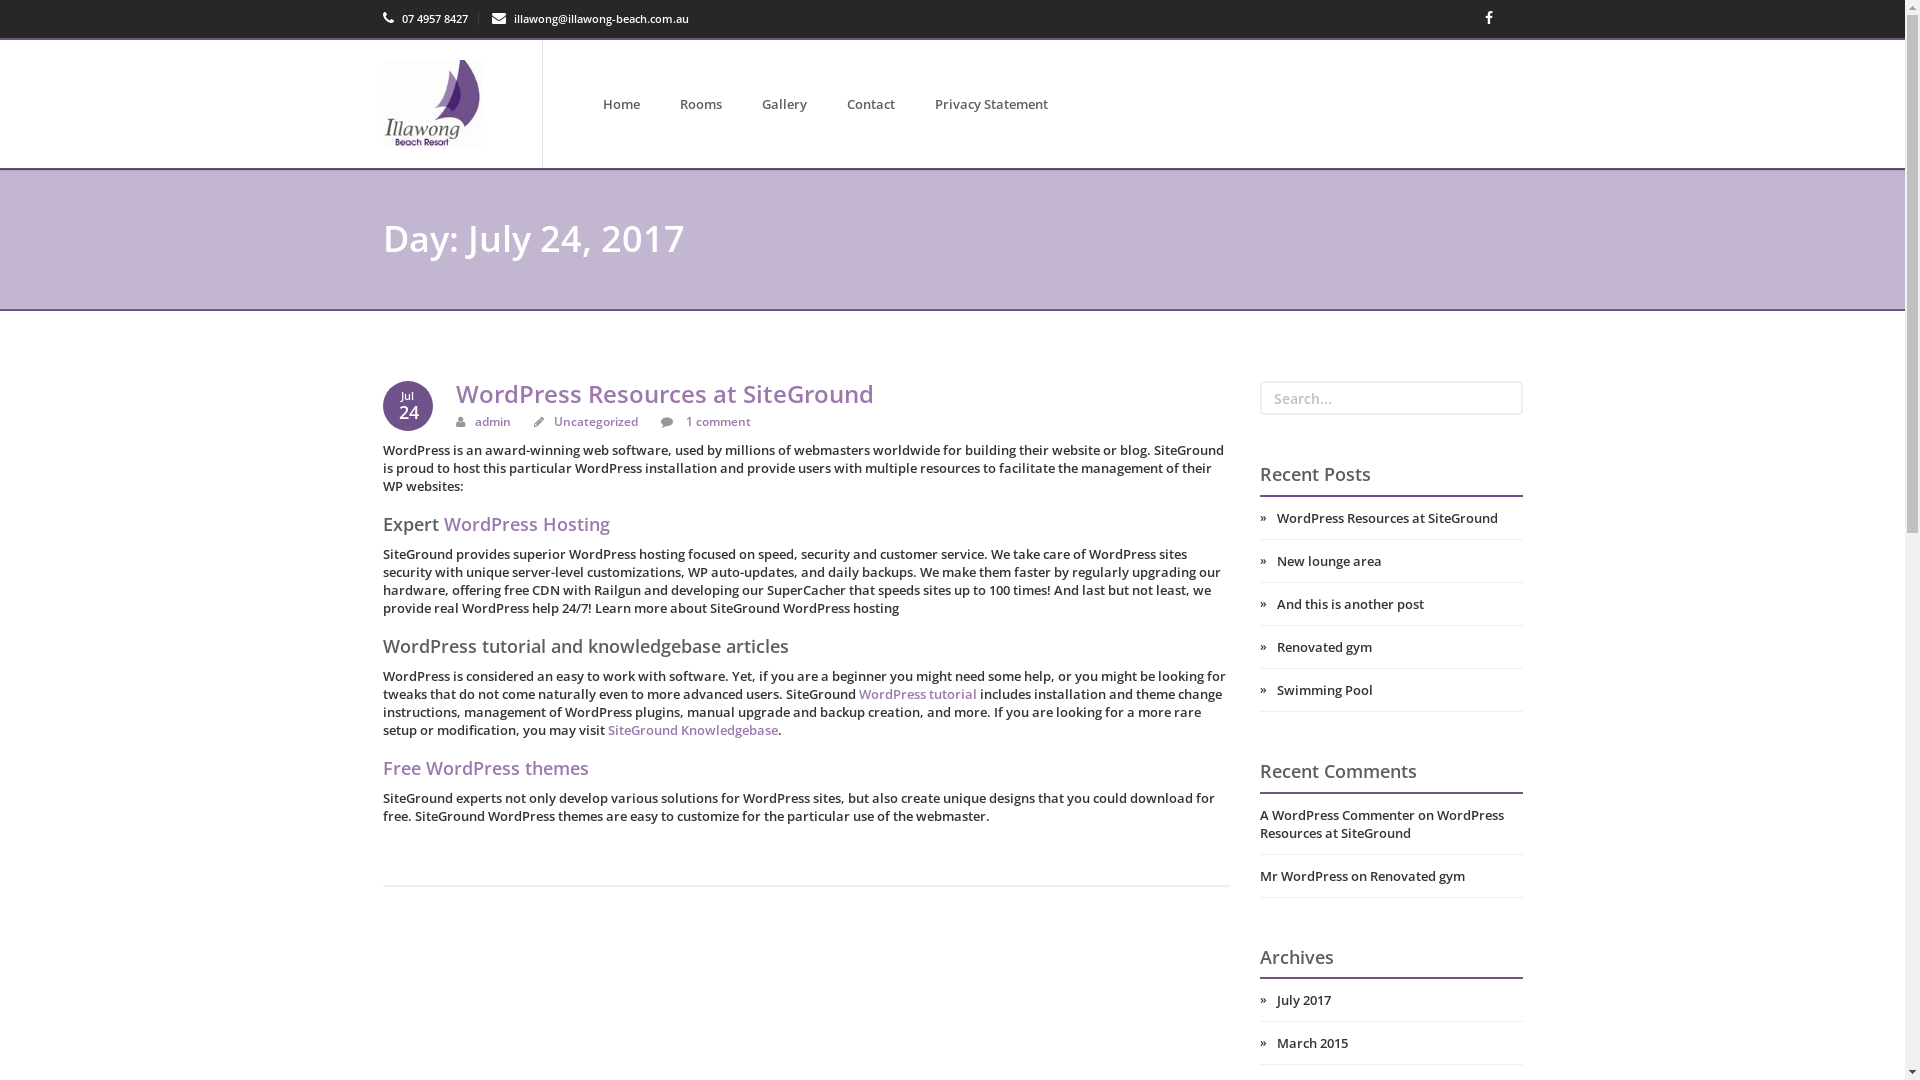  What do you see at coordinates (1392, 647) in the screenshot?
I see `Renovated gym` at bounding box center [1392, 647].